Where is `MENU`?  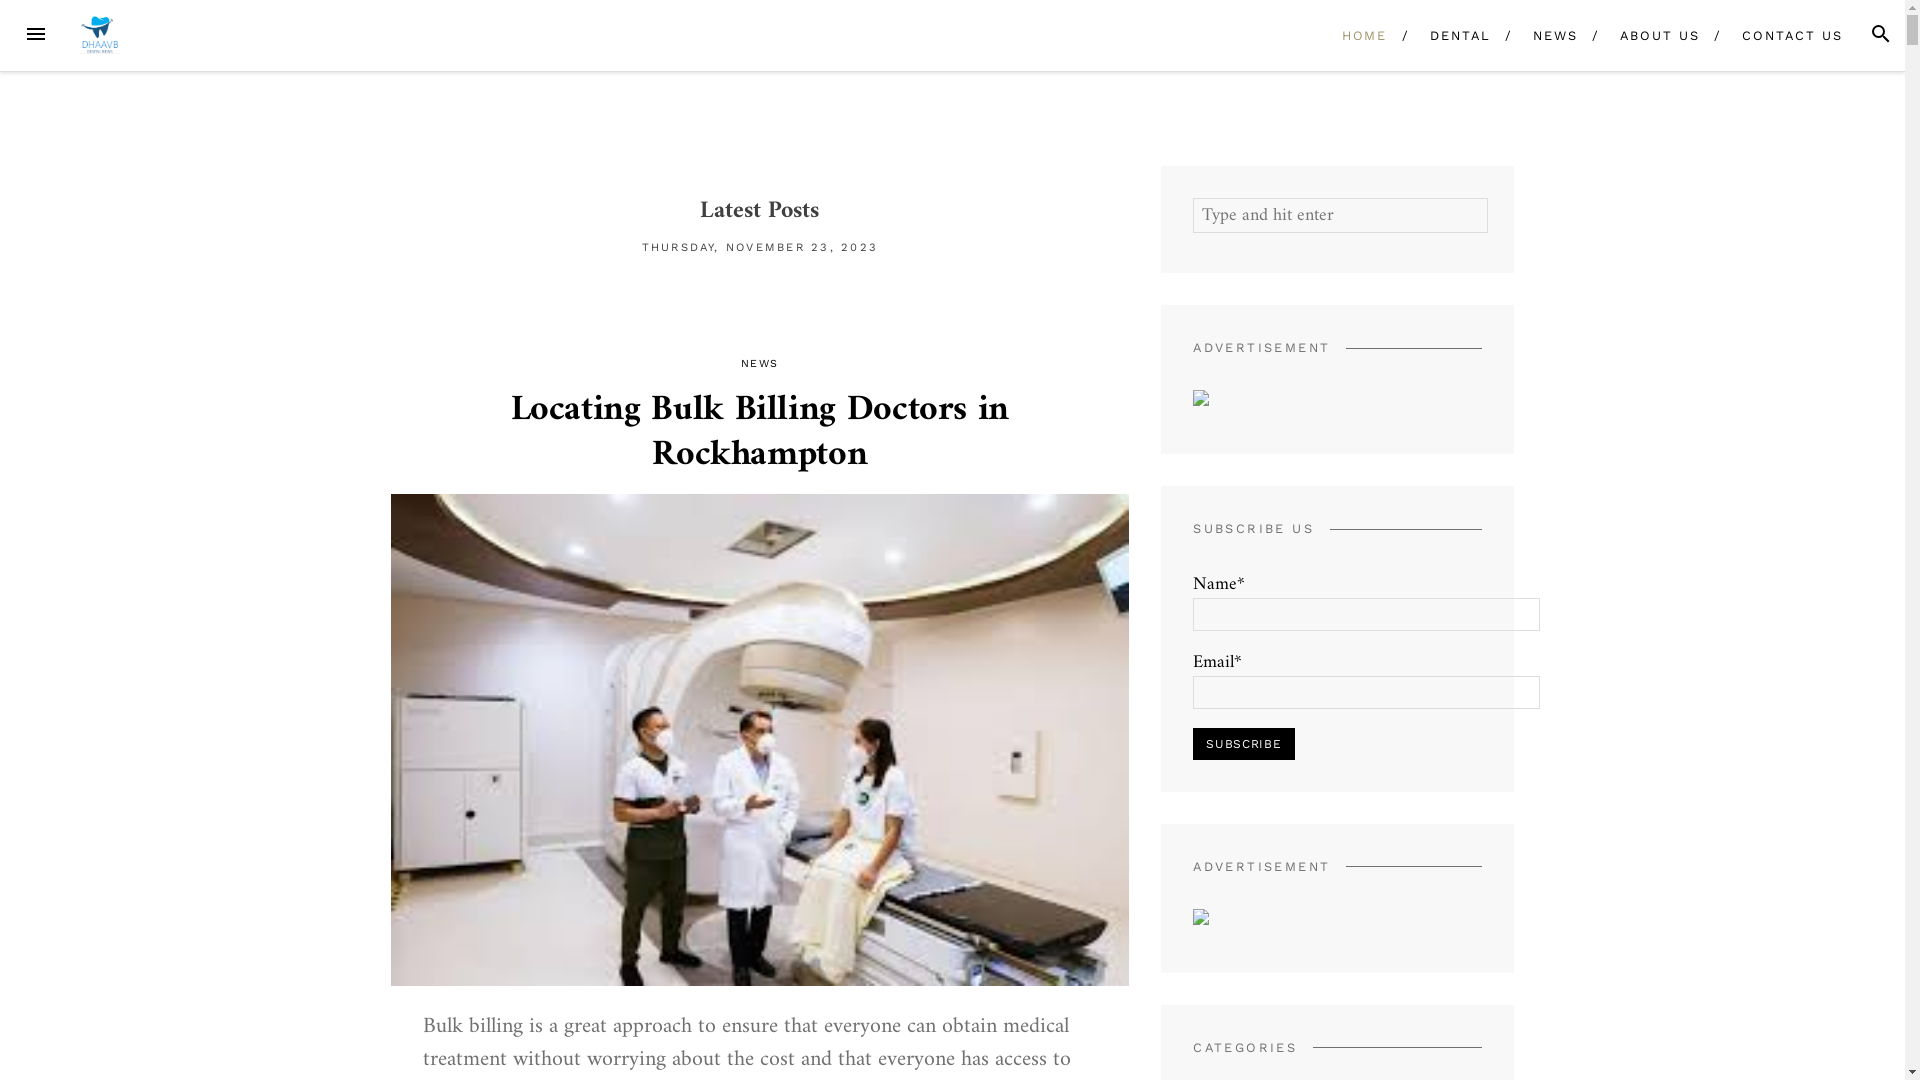 MENU is located at coordinates (36, 34).